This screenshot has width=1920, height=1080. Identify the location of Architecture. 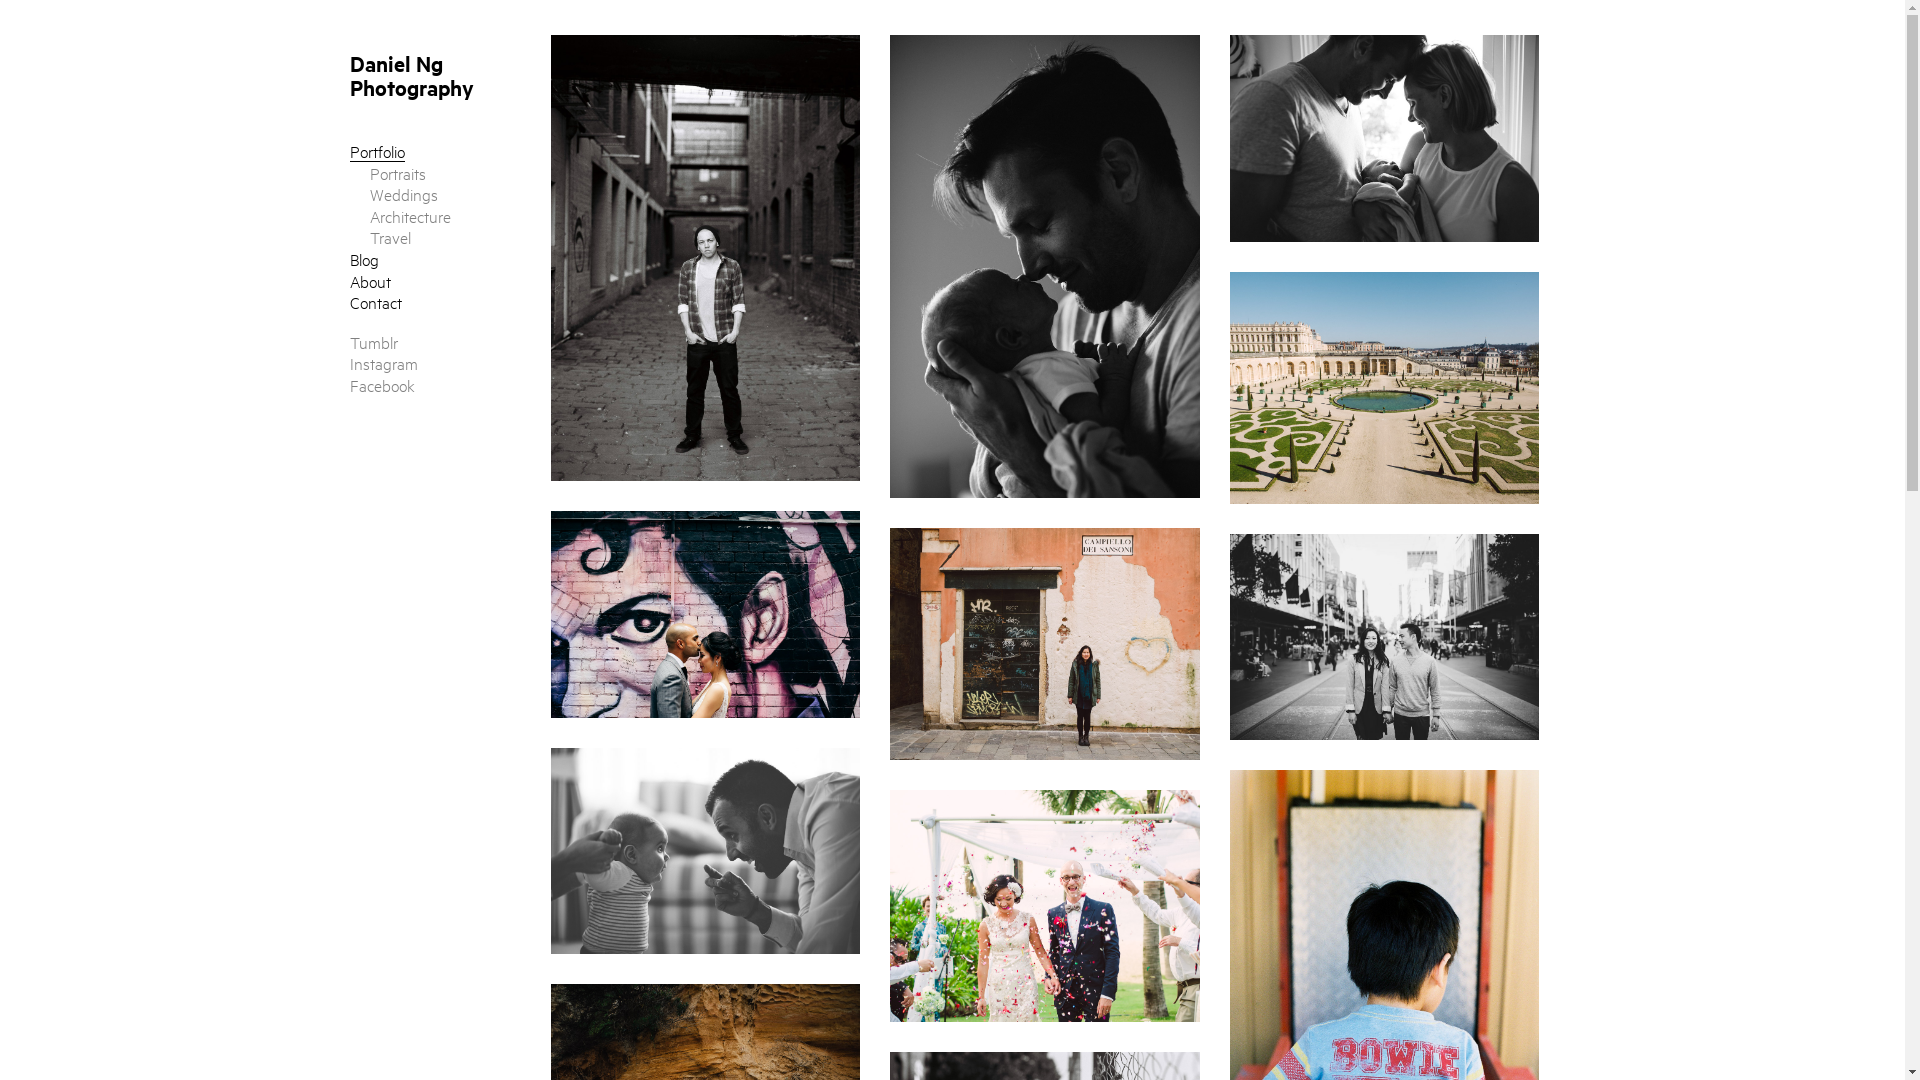
(410, 216).